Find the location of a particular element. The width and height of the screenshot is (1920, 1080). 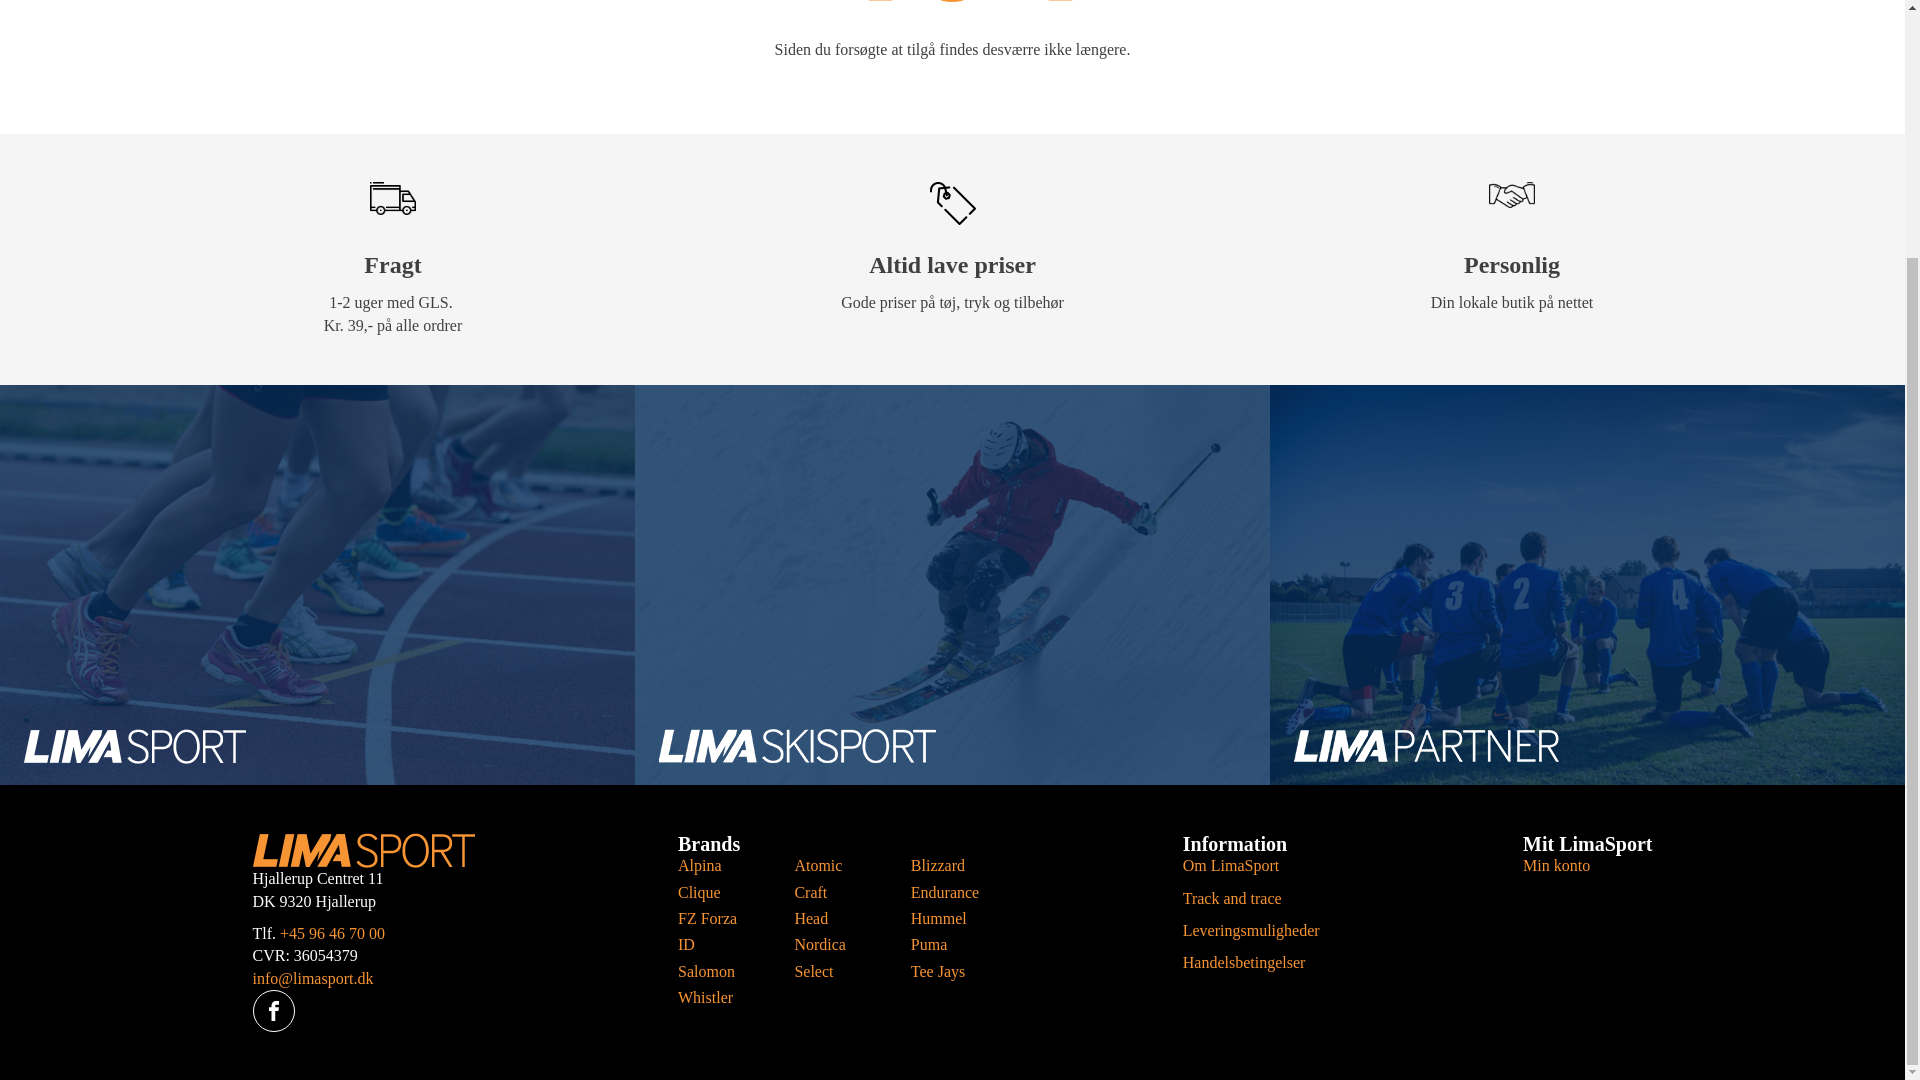

Craft is located at coordinates (828, 892).